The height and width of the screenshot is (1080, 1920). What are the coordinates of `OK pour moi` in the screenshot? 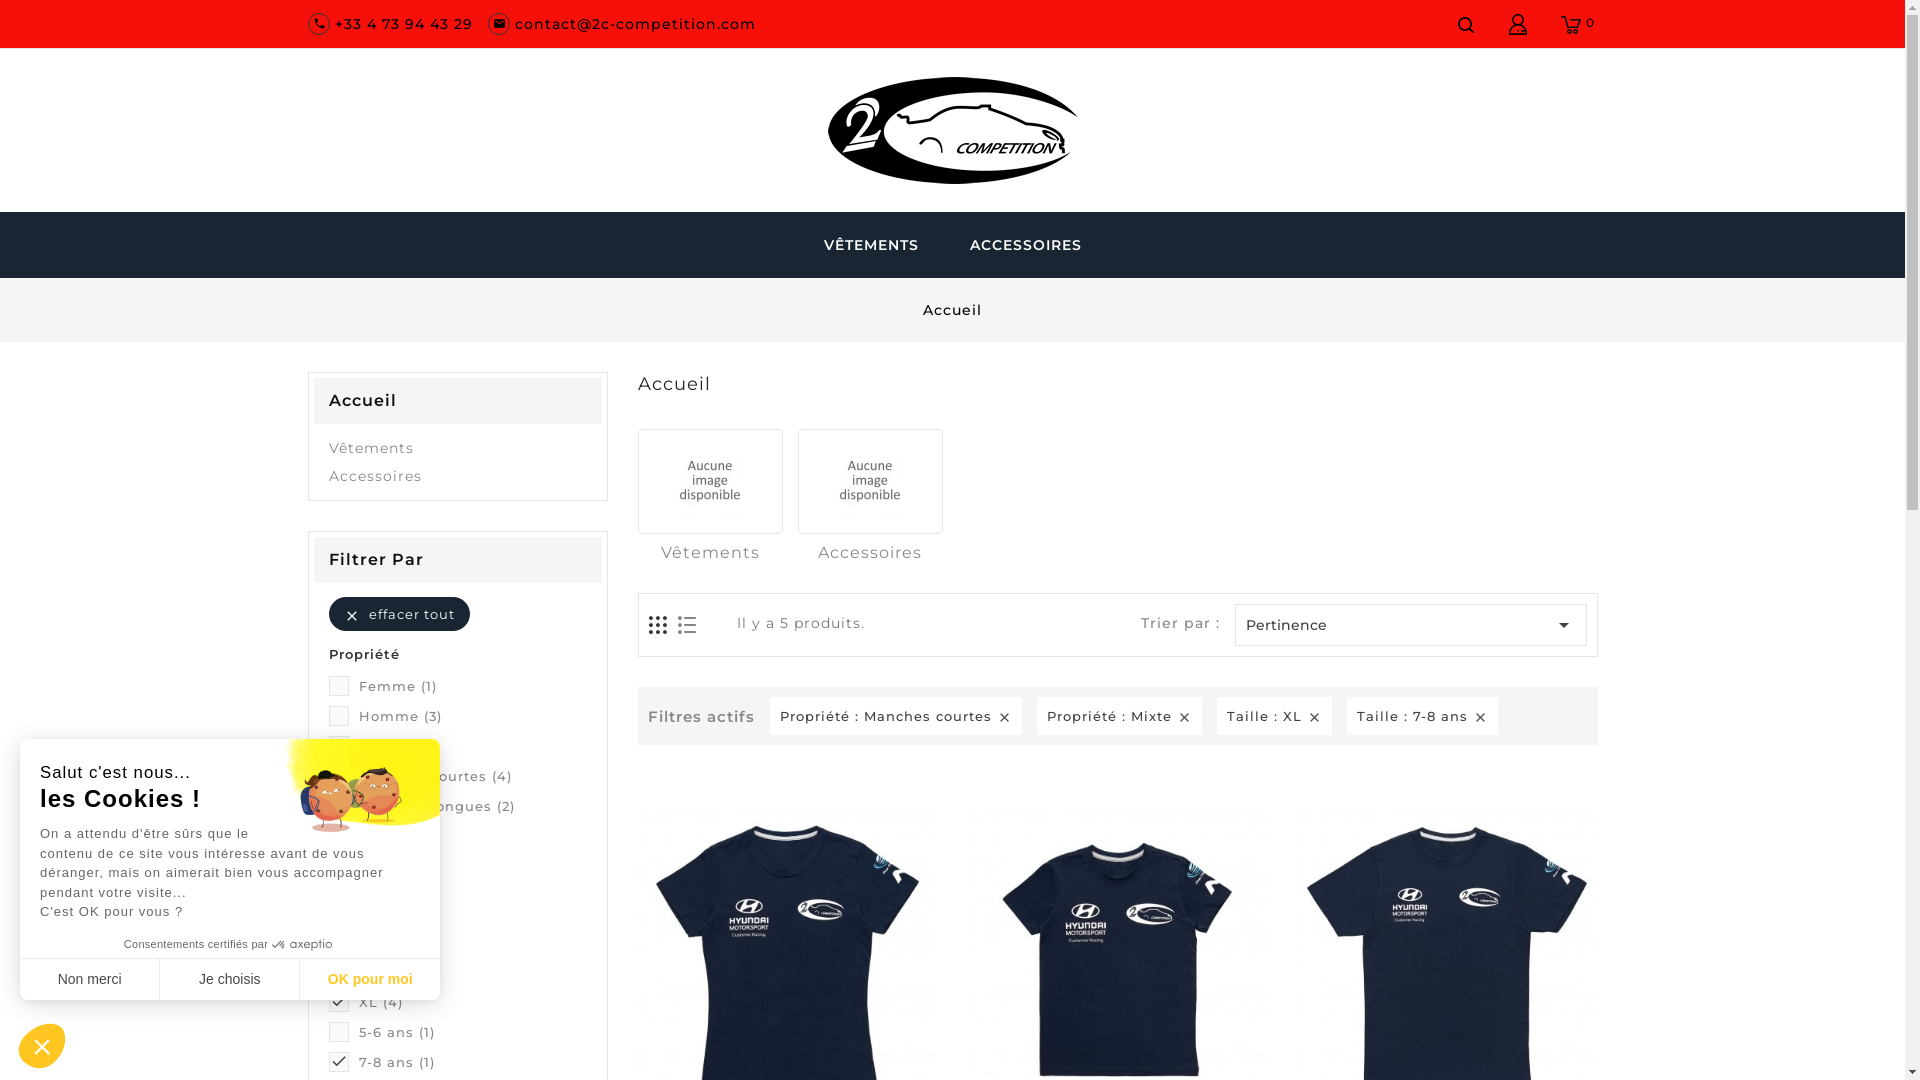 It's located at (370, 979).